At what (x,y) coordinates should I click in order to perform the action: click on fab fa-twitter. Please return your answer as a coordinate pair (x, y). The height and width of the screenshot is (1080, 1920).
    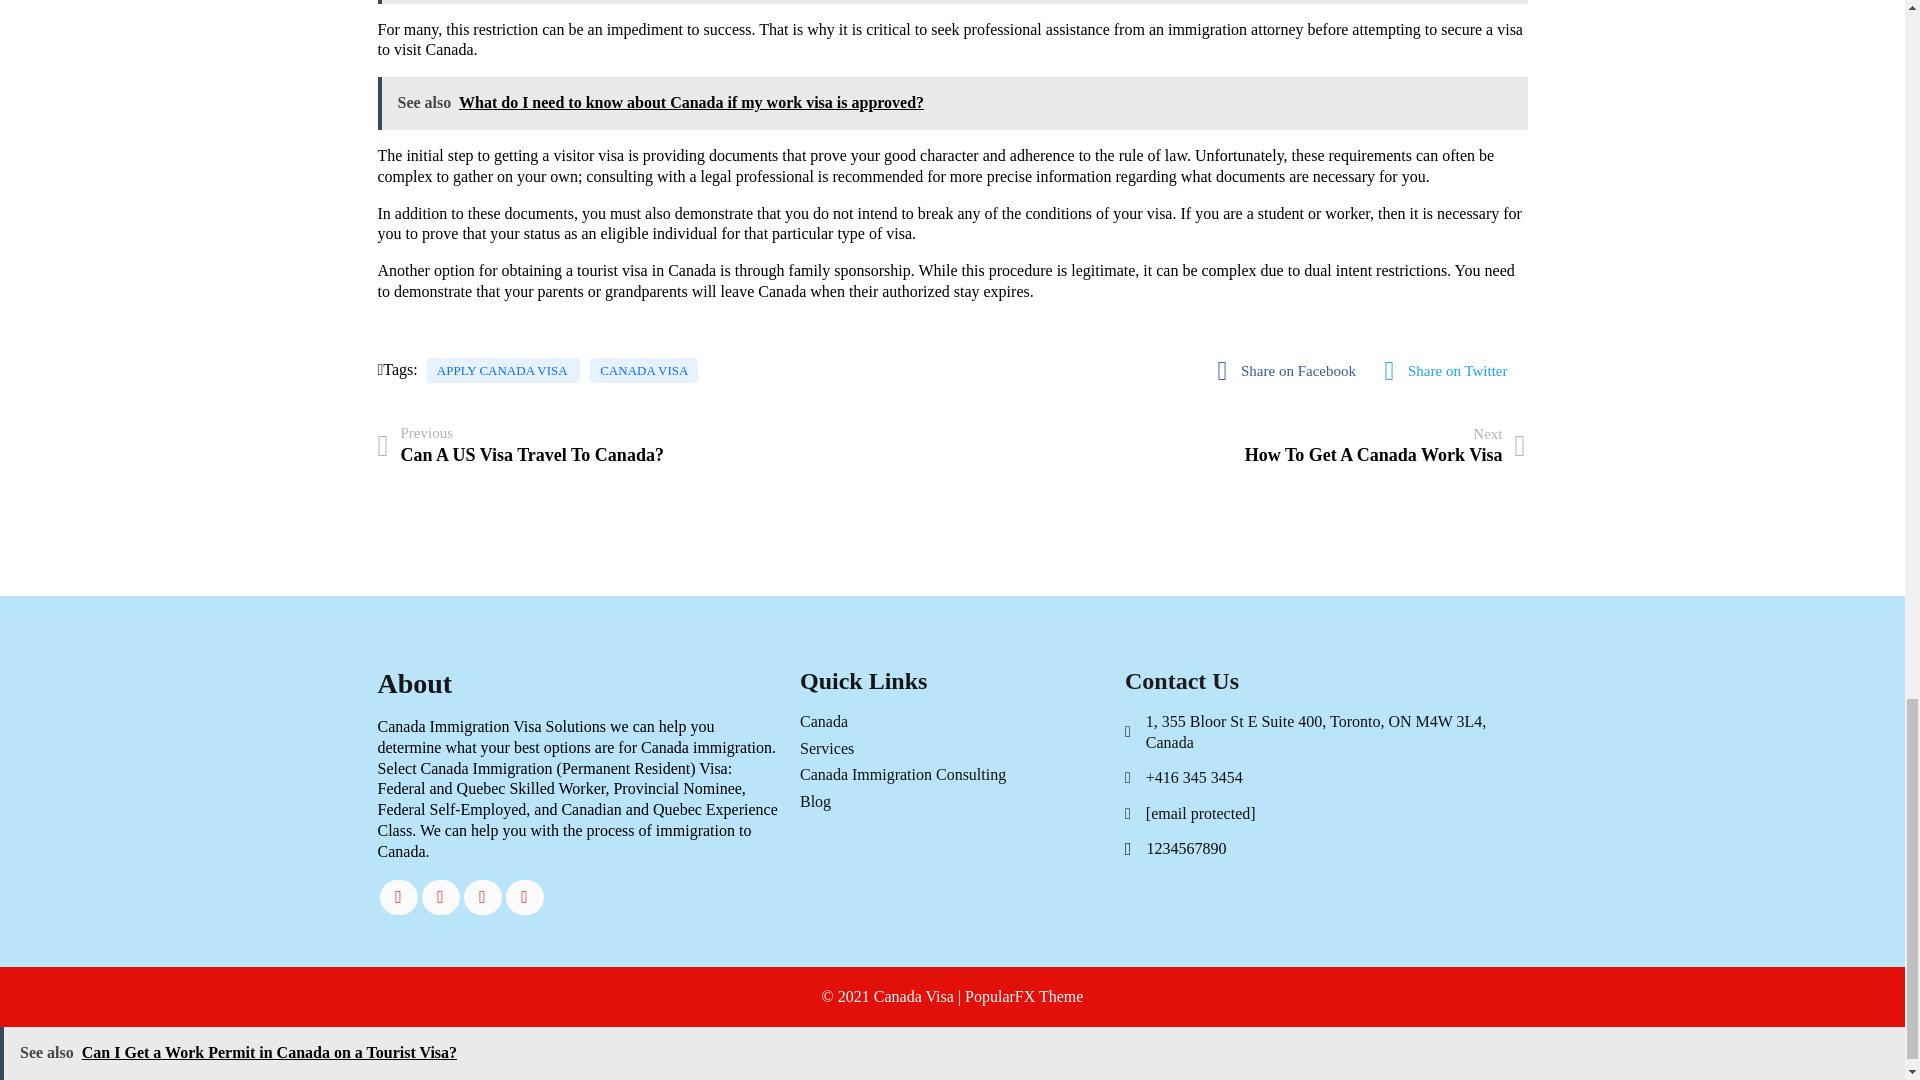
    Looking at the image, I should click on (521, 445).